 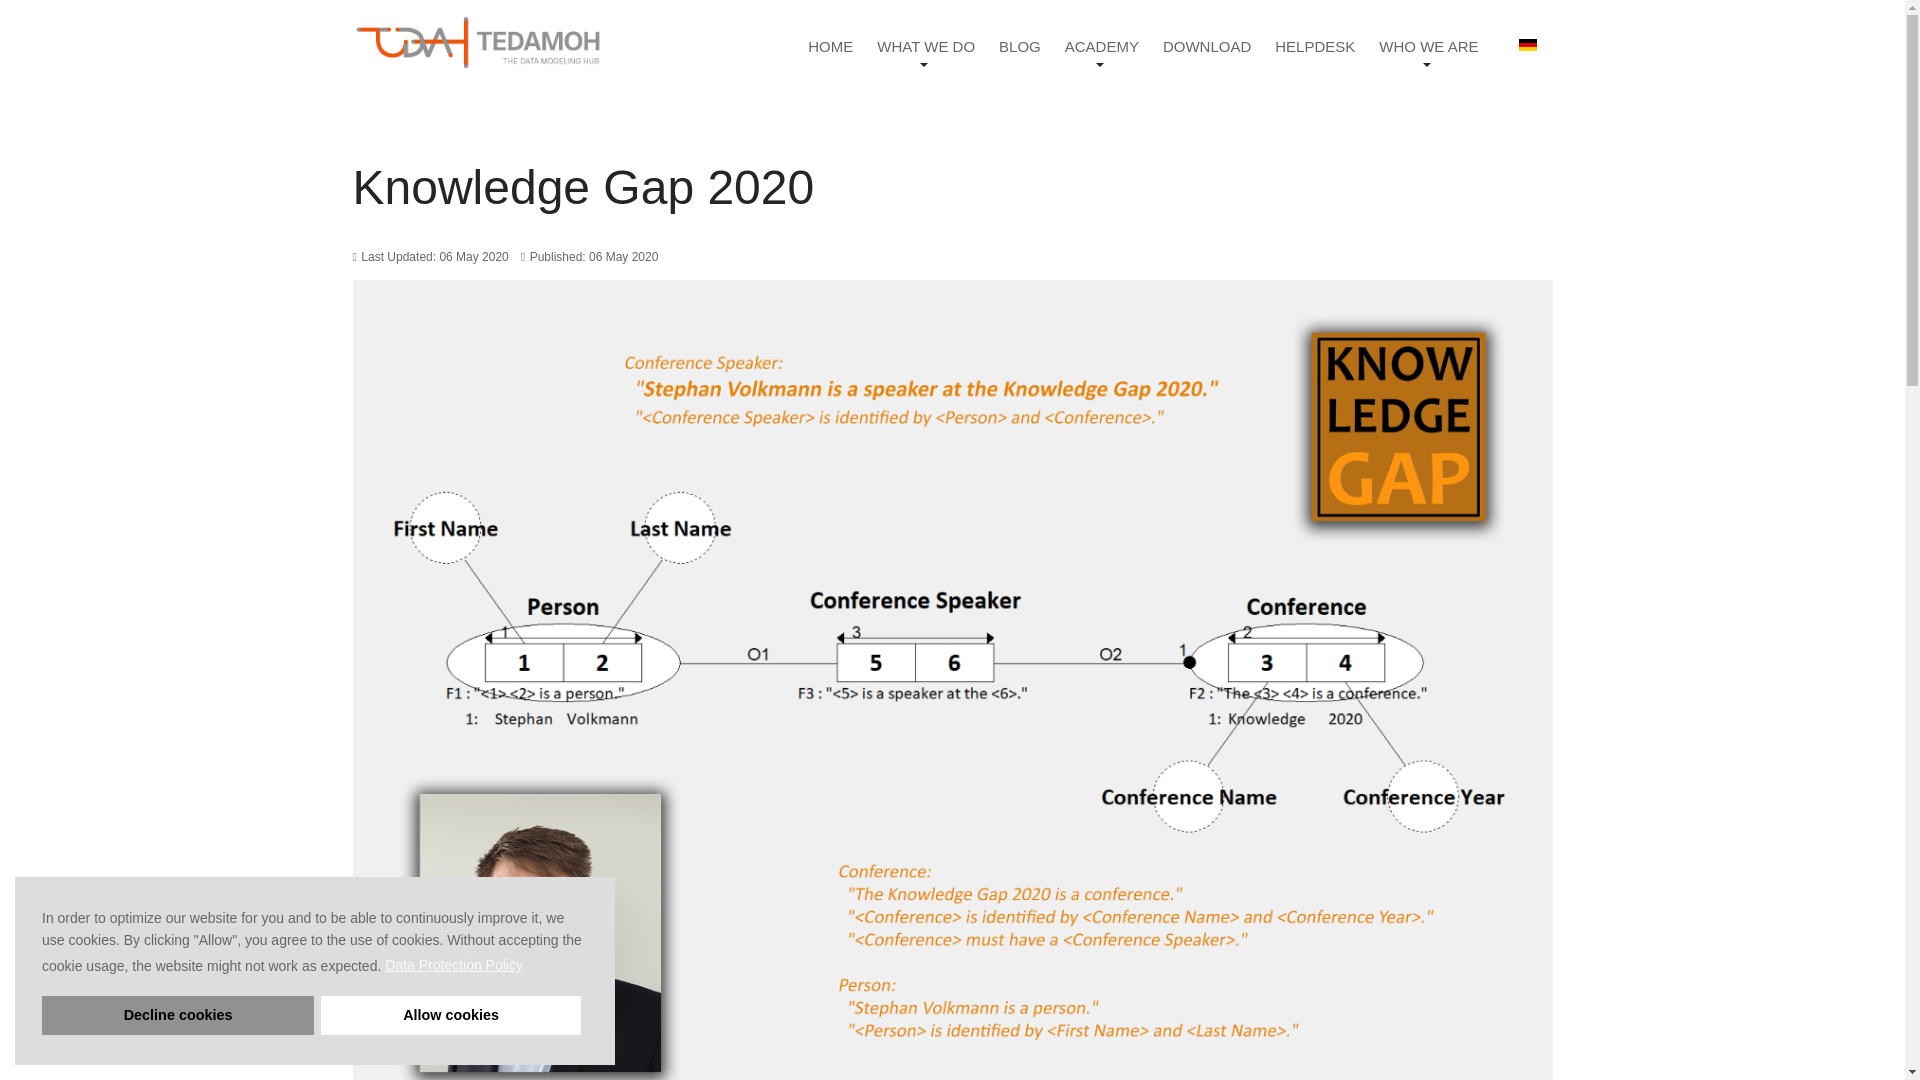 What do you see at coordinates (926, 54) in the screenshot?
I see `WHAT WE DO` at bounding box center [926, 54].